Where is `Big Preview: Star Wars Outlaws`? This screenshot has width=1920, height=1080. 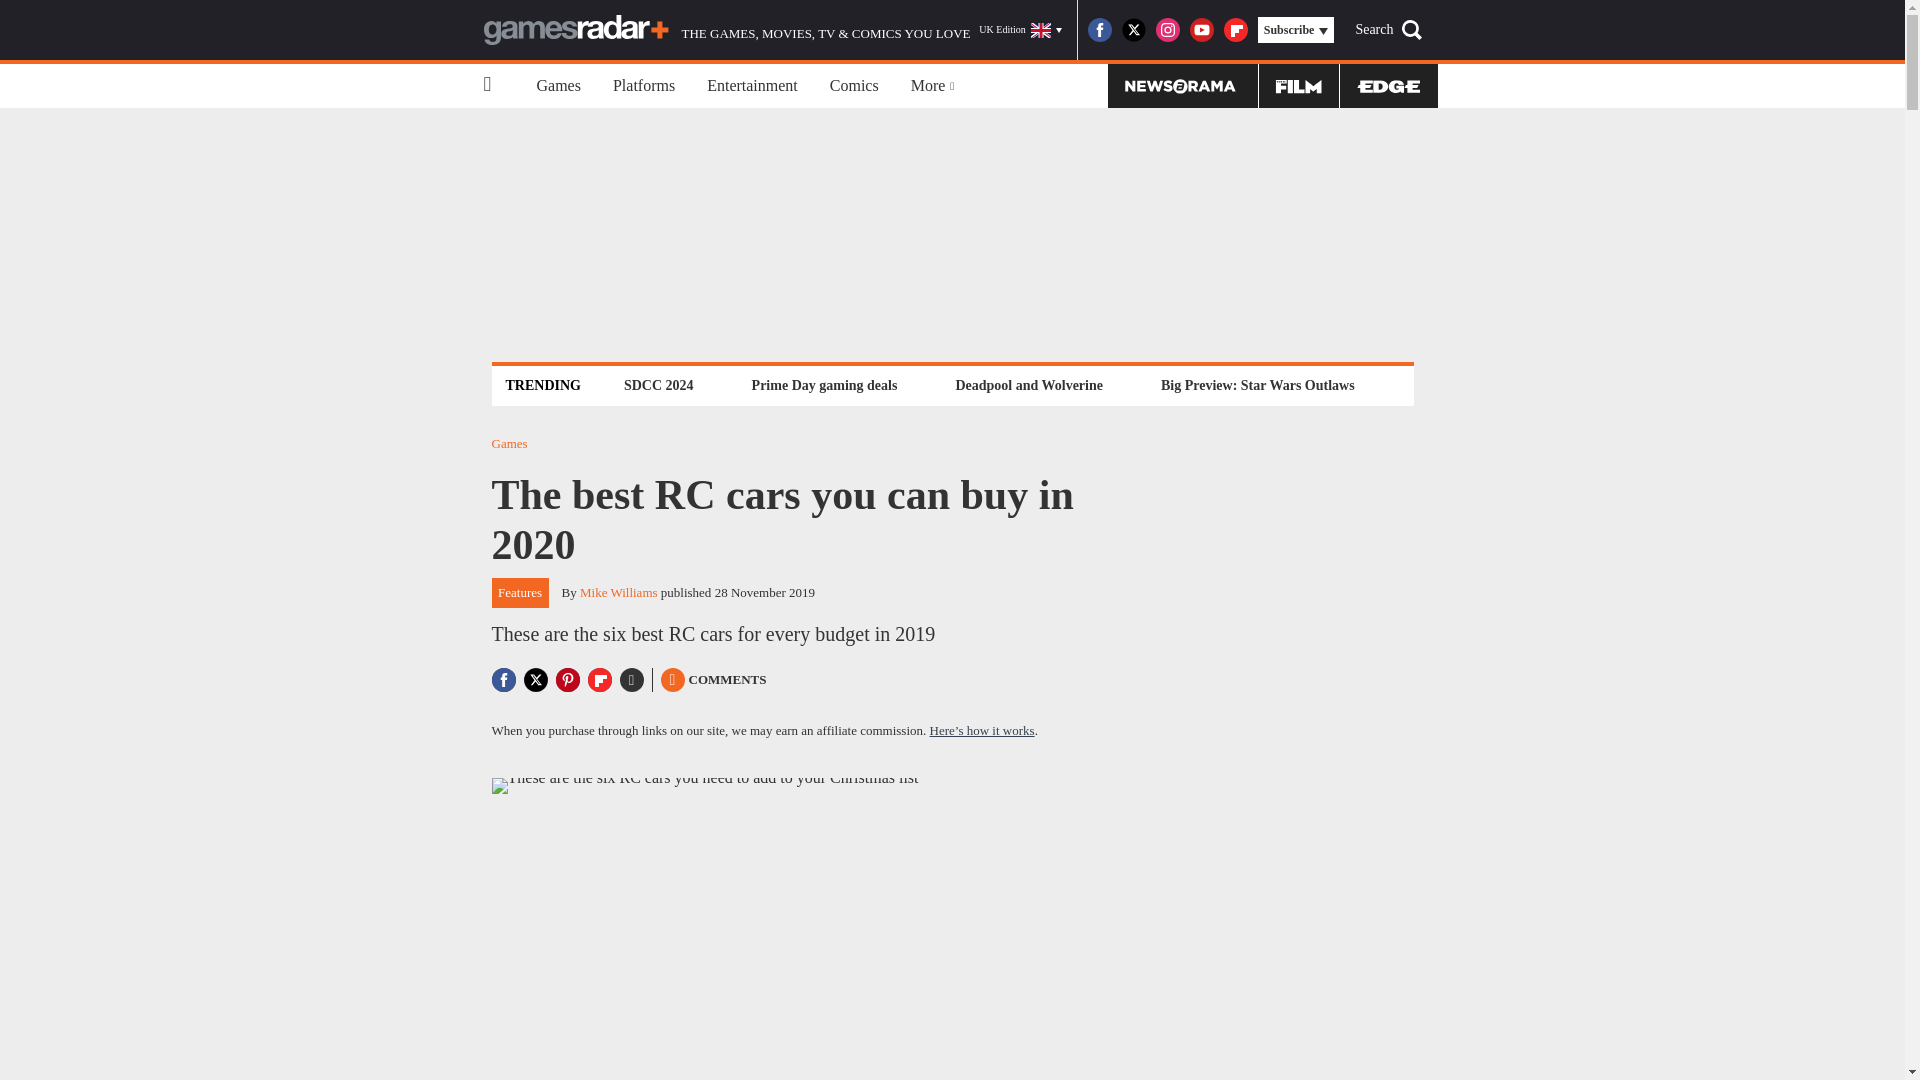
Big Preview: Star Wars Outlaws is located at coordinates (1257, 385).